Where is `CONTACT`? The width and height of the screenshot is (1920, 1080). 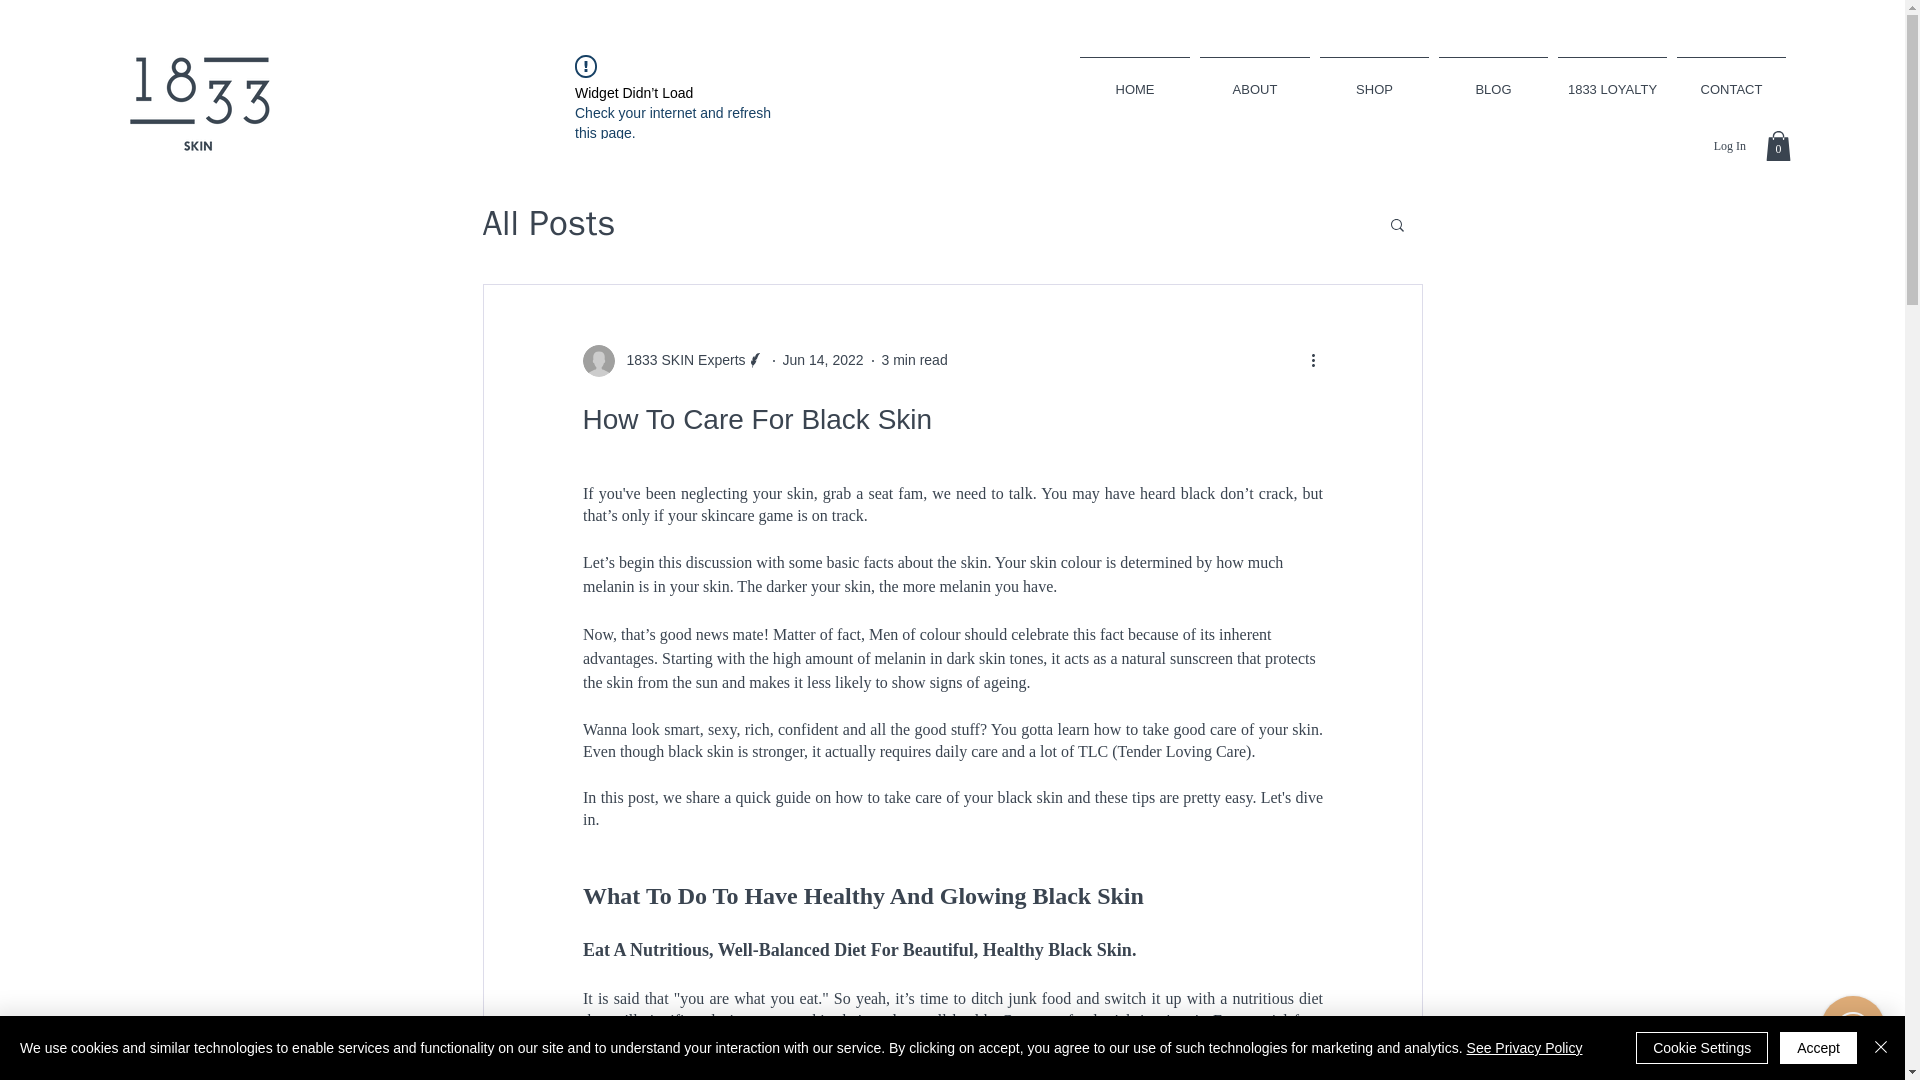 CONTACT is located at coordinates (1732, 80).